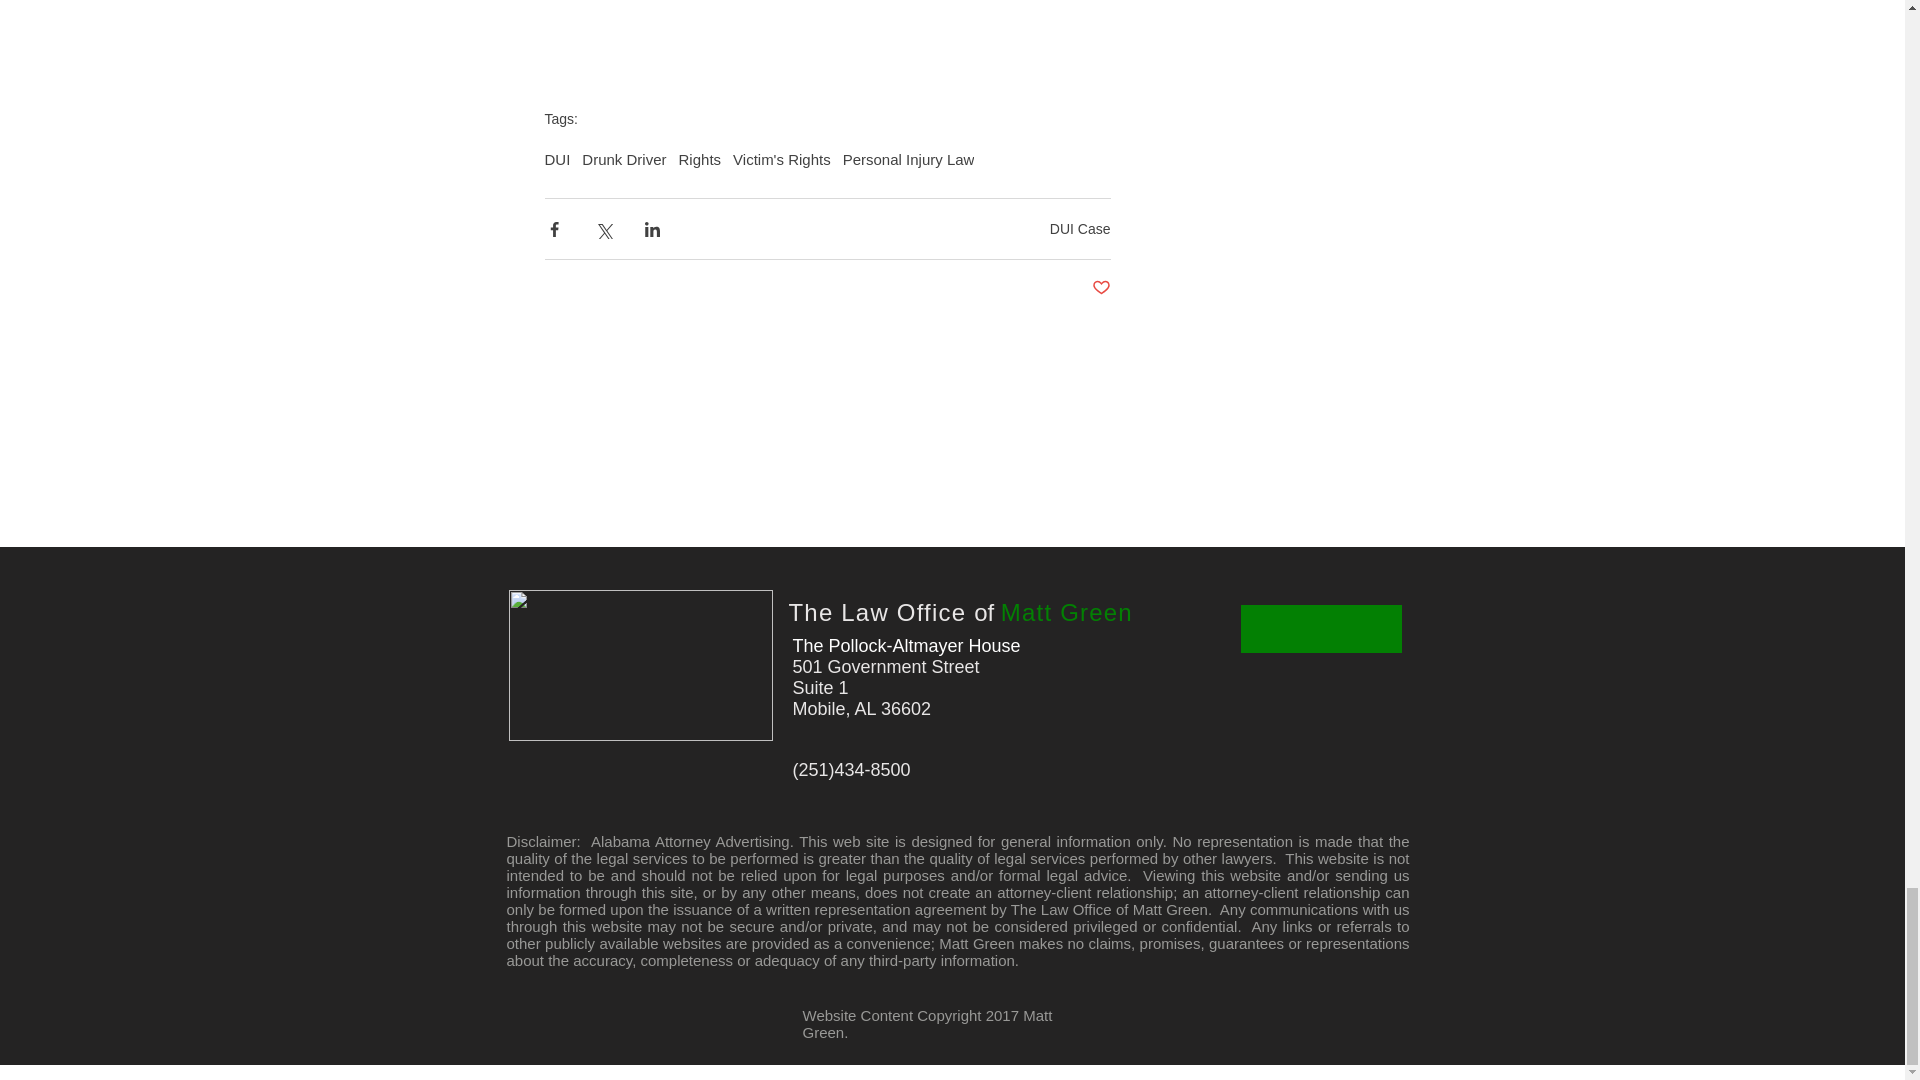  Describe the element at coordinates (908, 160) in the screenshot. I see `Personal Injury Law` at that location.